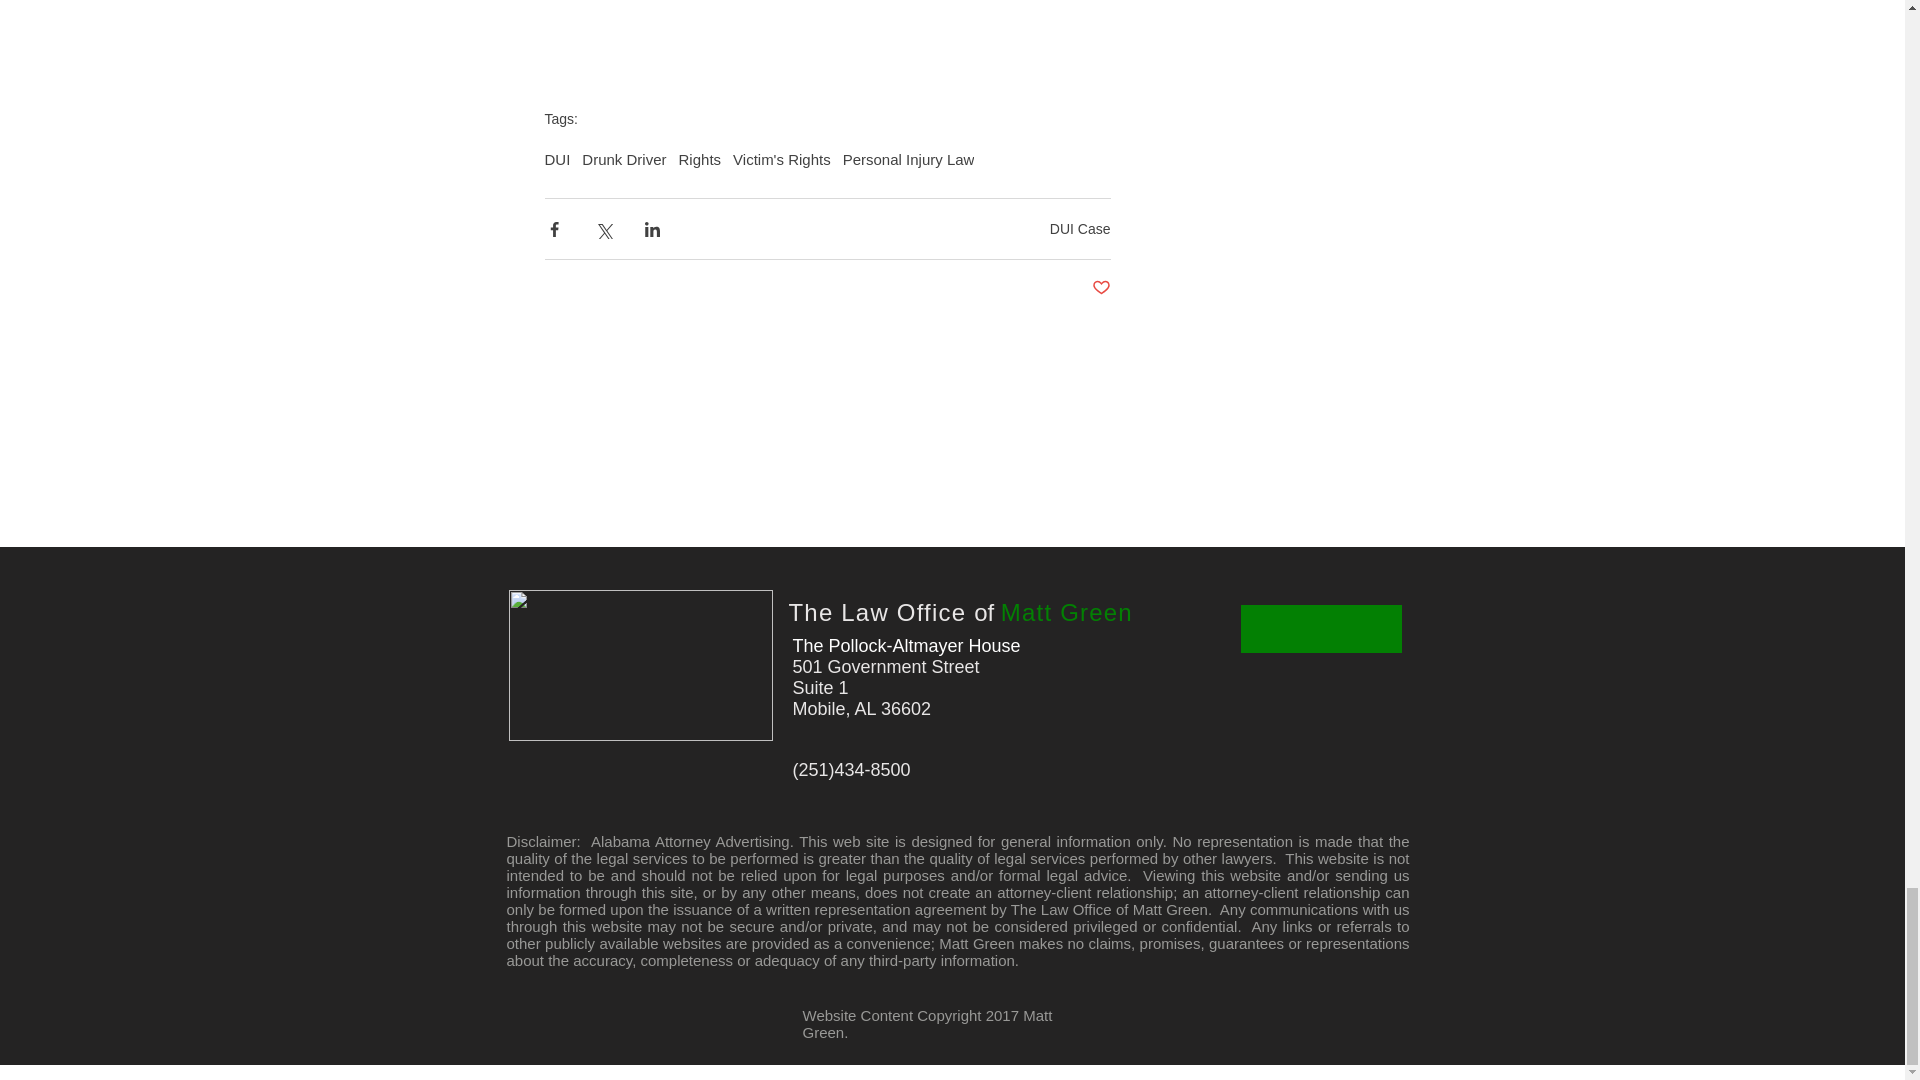  Describe the element at coordinates (908, 160) in the screenshot. I see `Personal Injury Law` at that location.